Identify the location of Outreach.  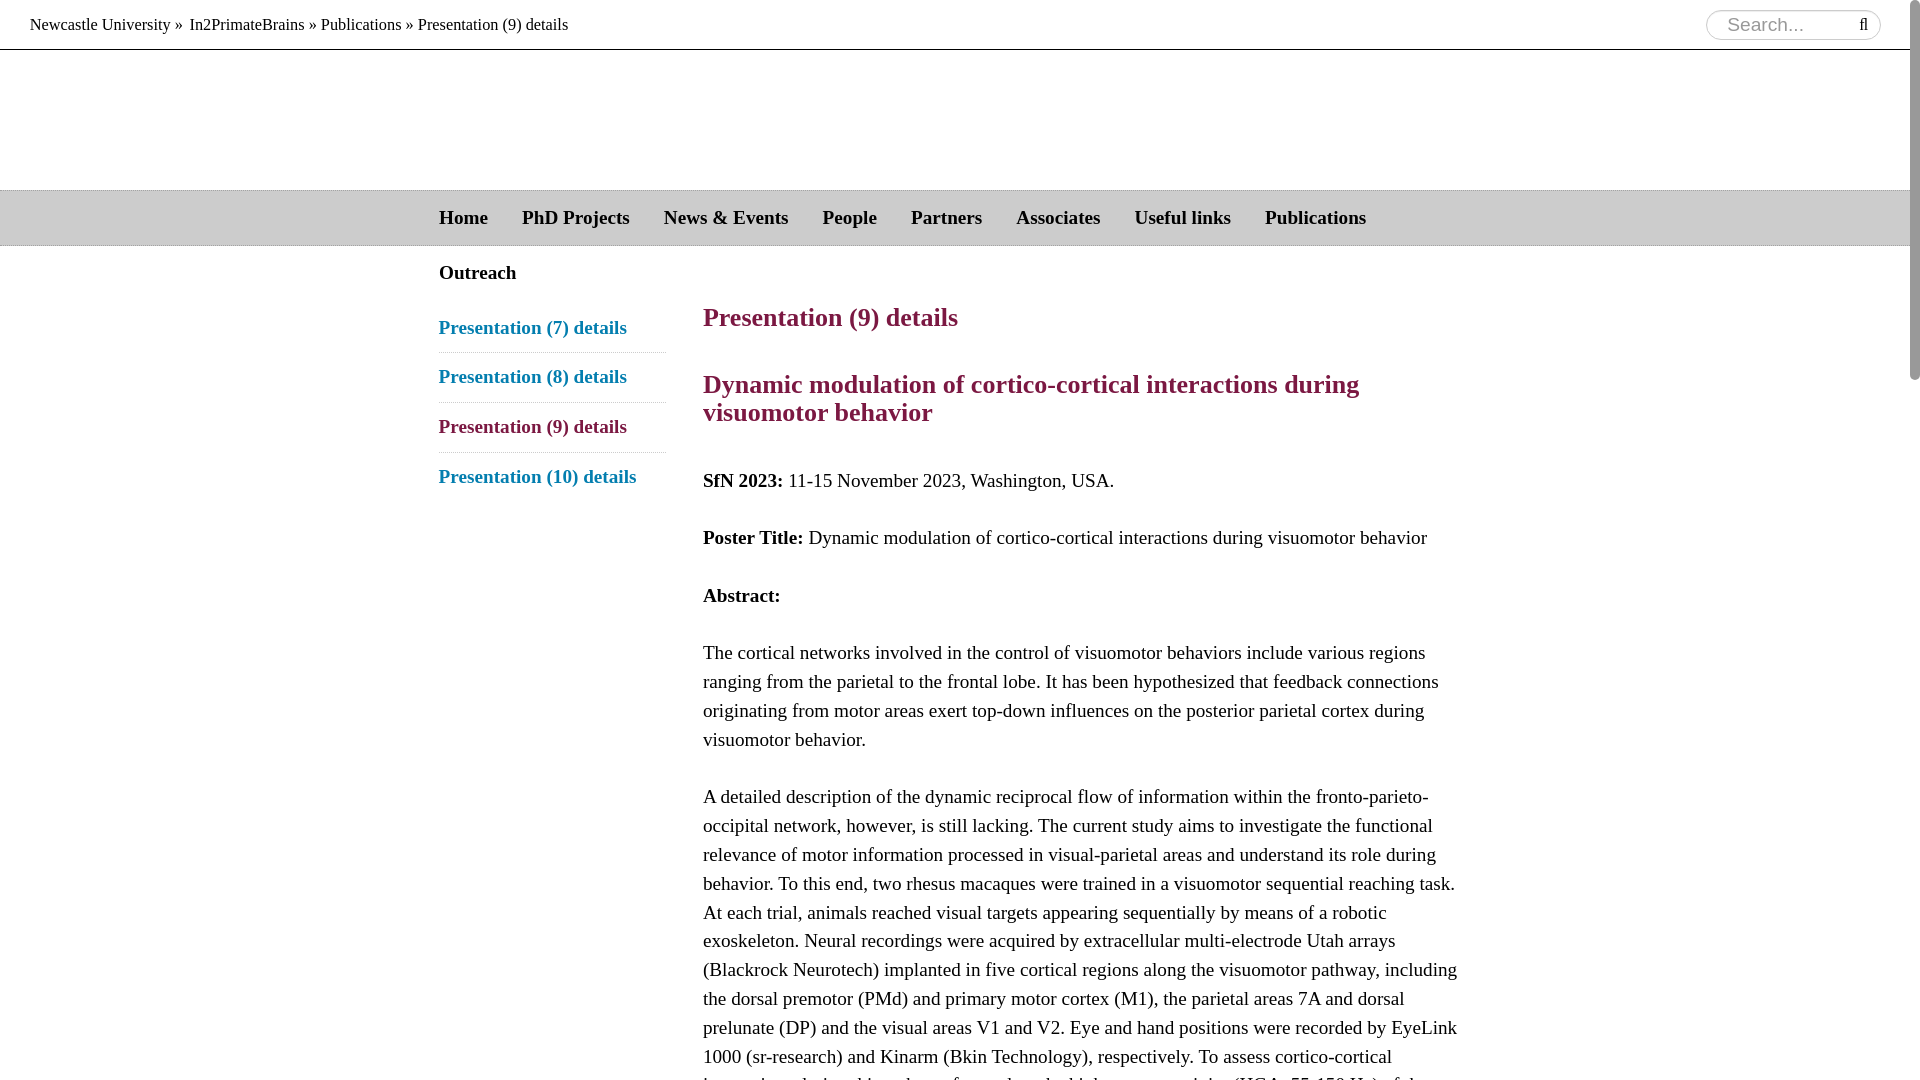
(478, 274).